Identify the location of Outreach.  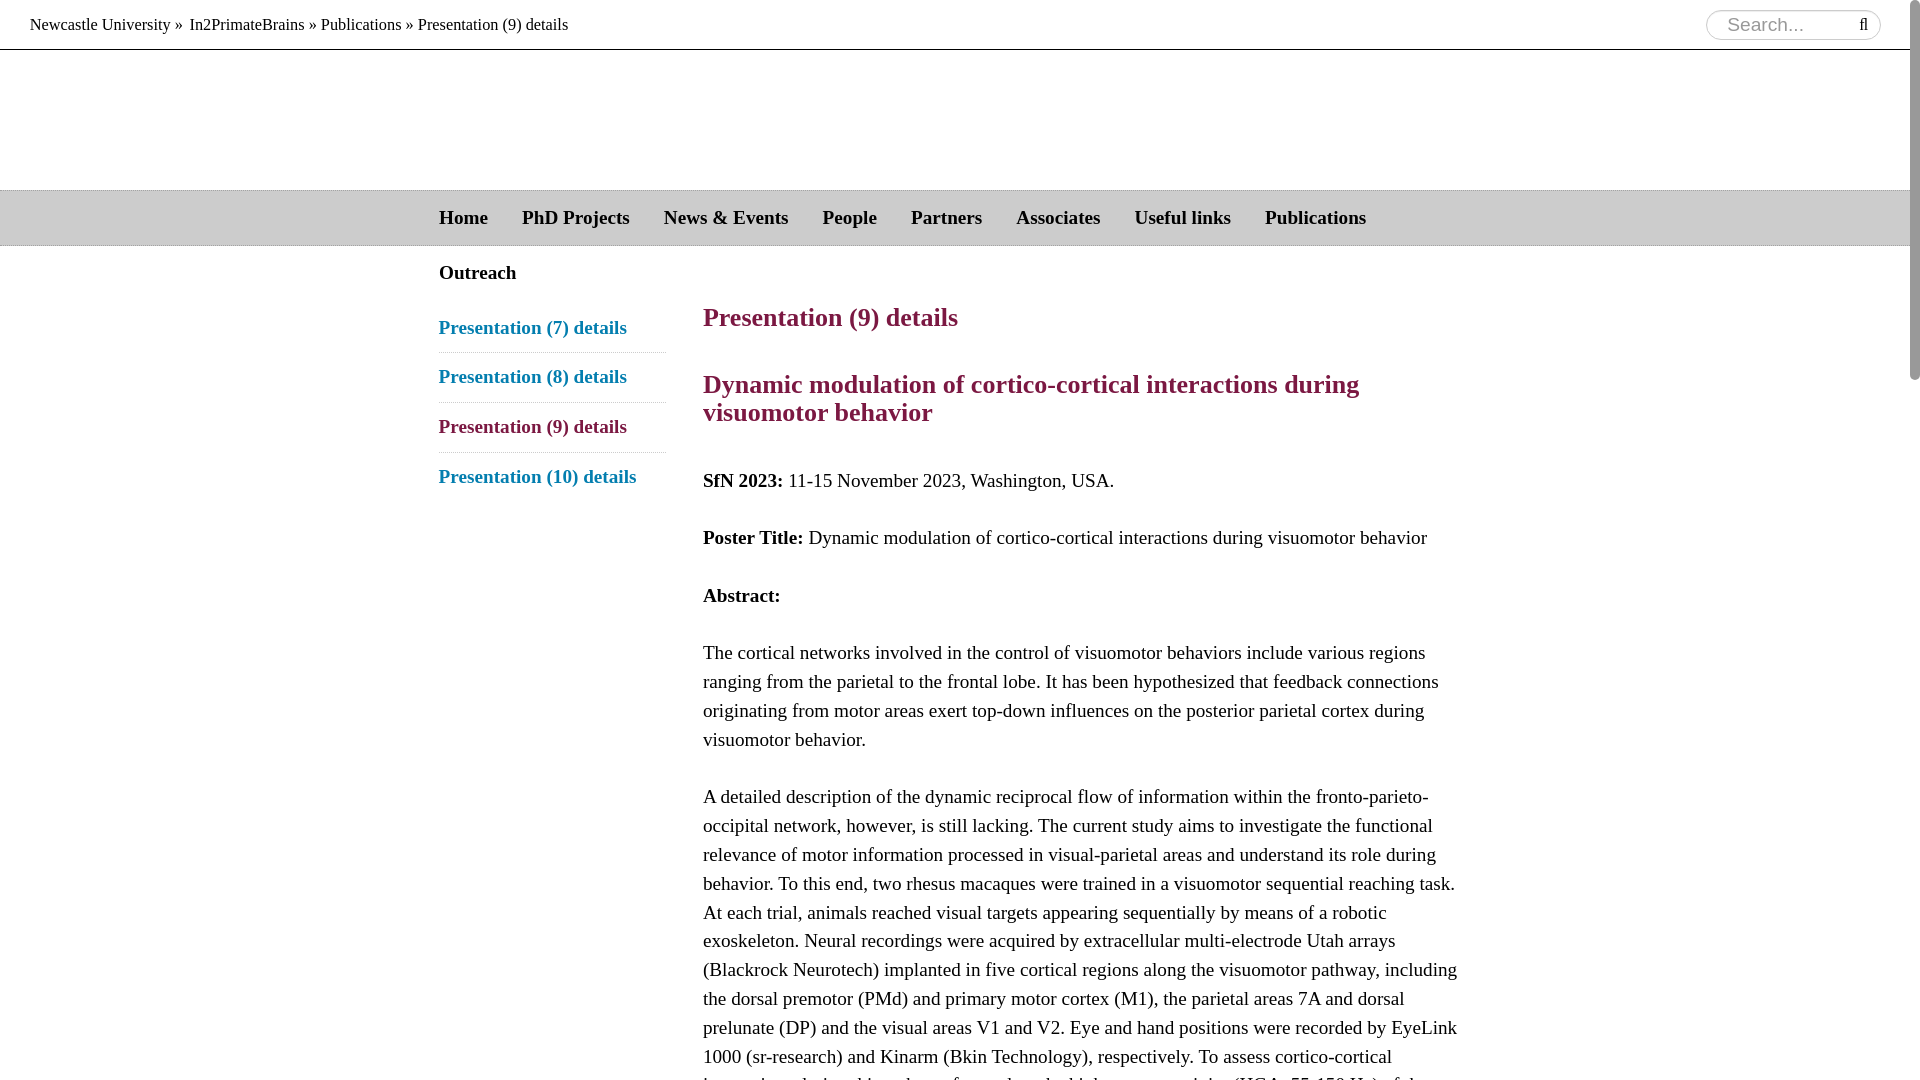
(478, 274).